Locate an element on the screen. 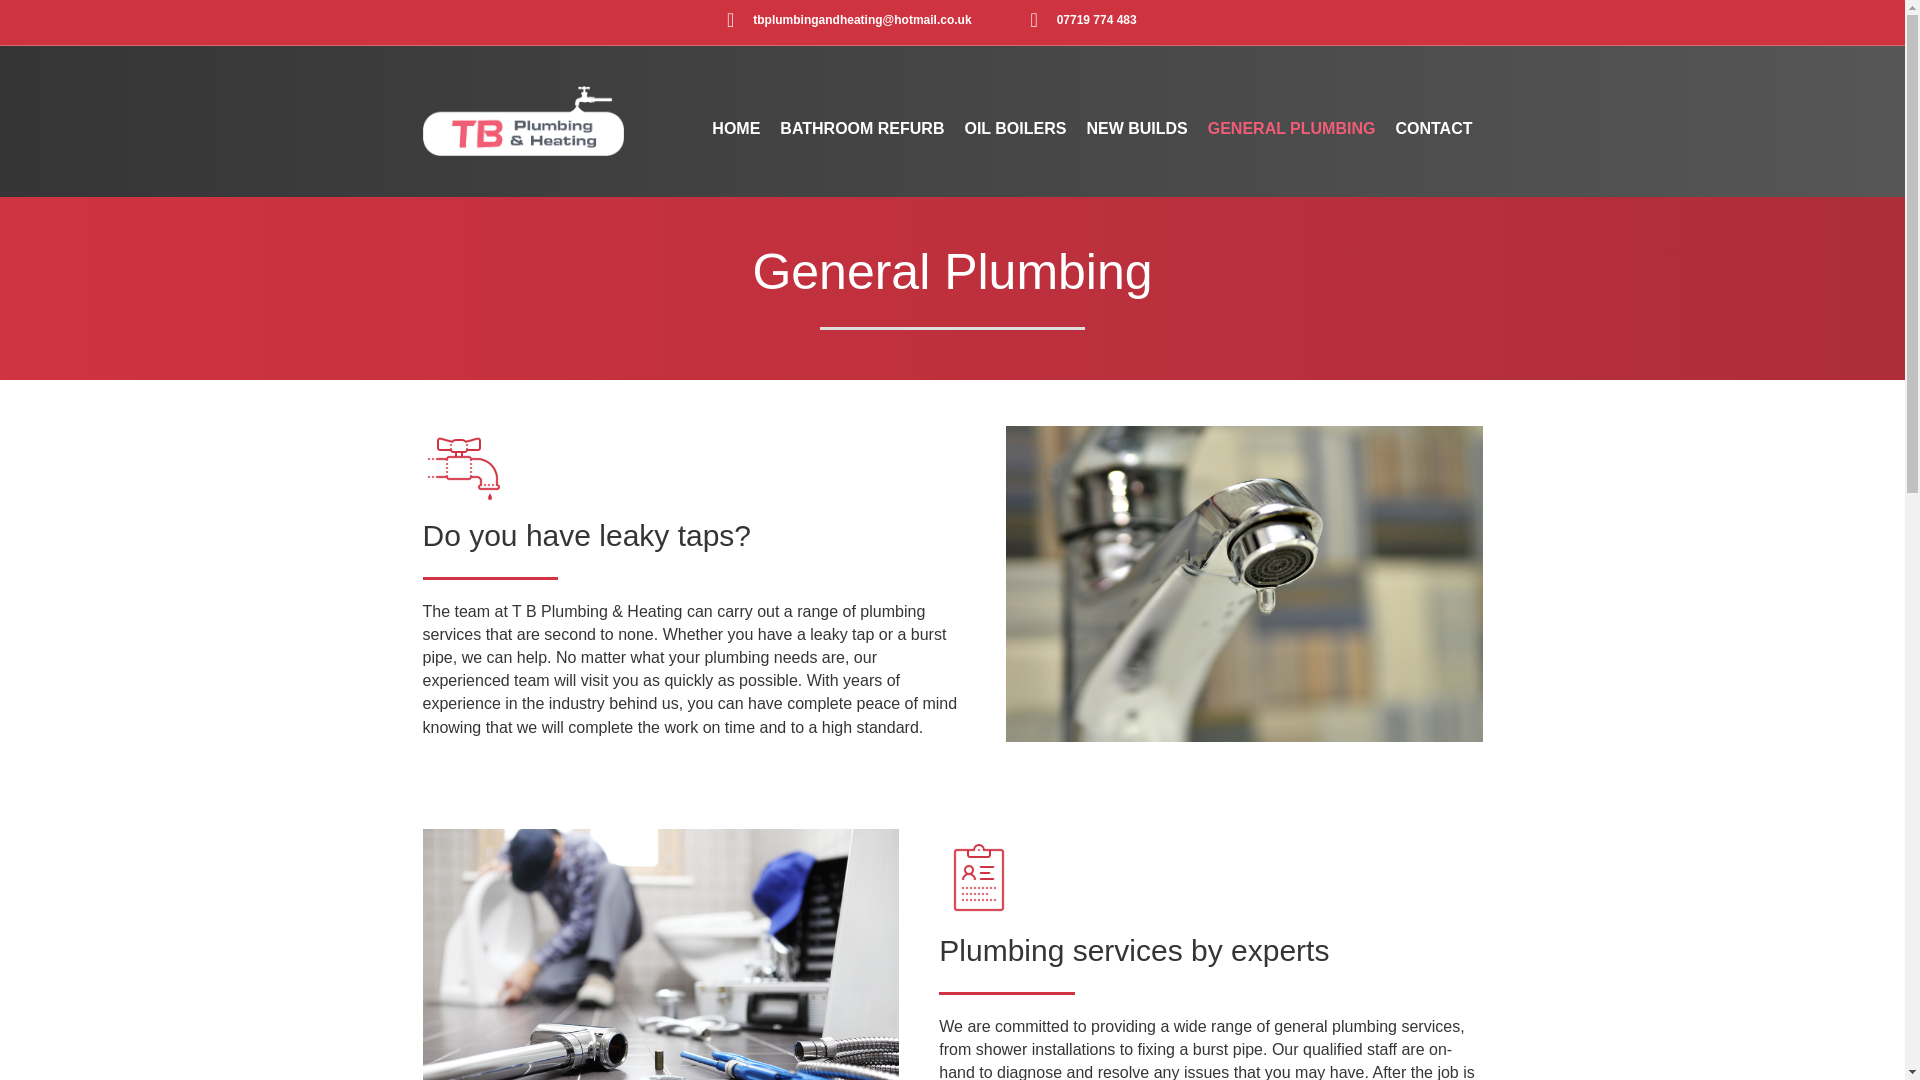 The image size is (1920, 1080). Logo is located at coordinates (522, 120).